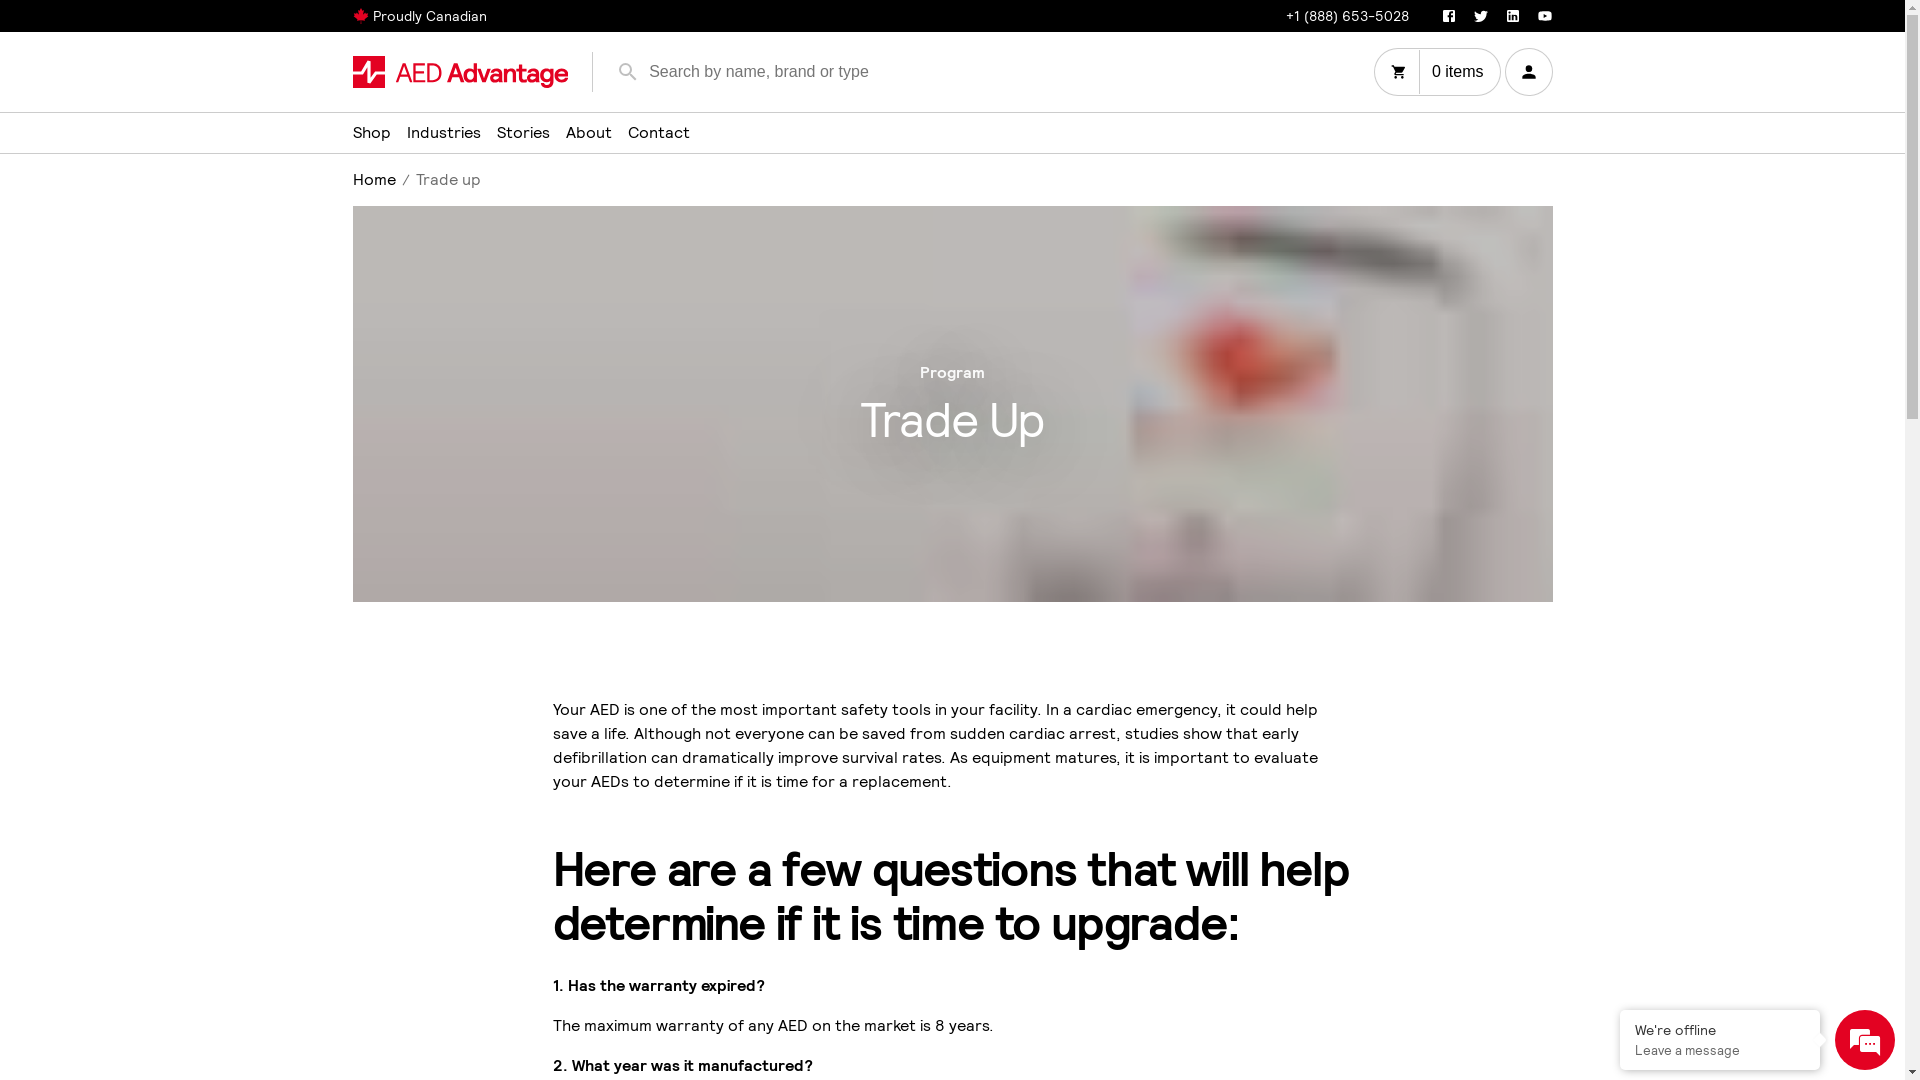  What do you see at coordinates (1544, 16) in the screenshot?
I see `YouTube` at bounding box center [1544, 16].